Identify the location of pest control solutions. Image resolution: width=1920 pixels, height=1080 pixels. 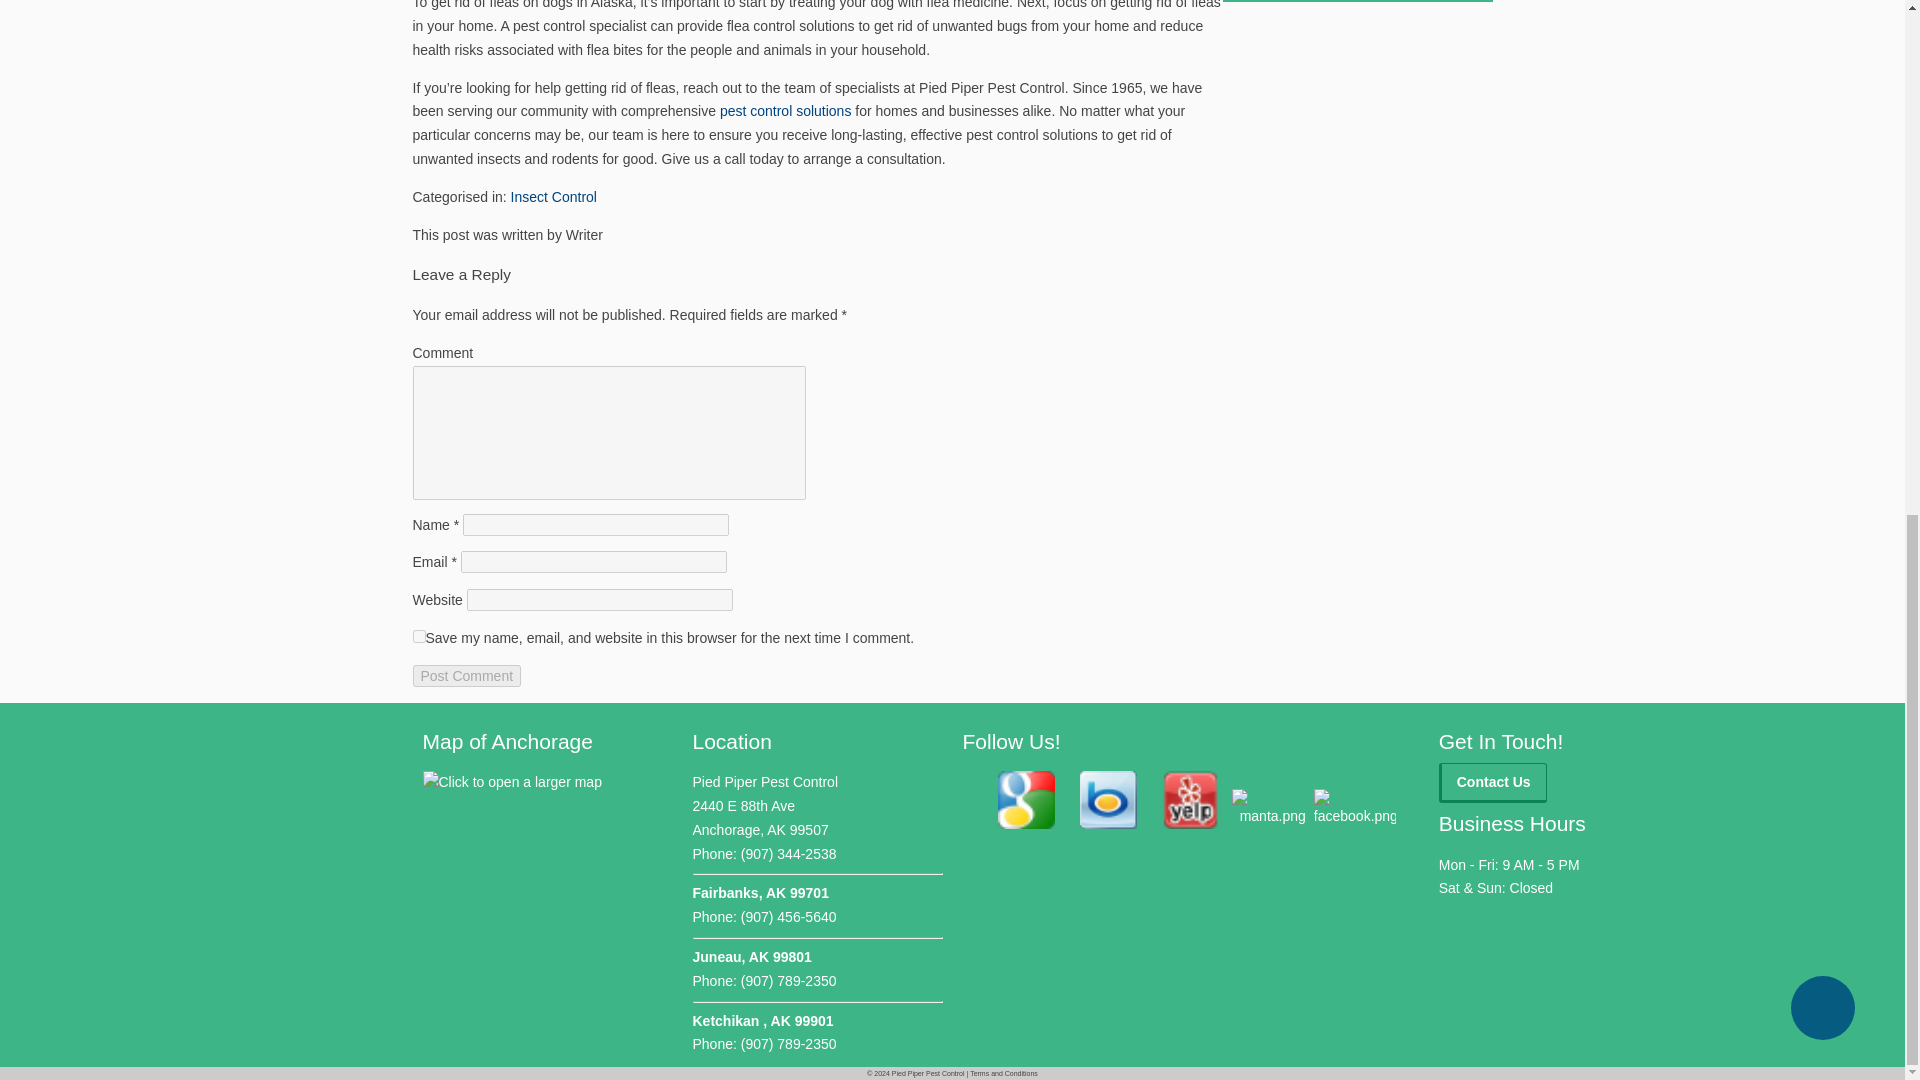
(786, 110).